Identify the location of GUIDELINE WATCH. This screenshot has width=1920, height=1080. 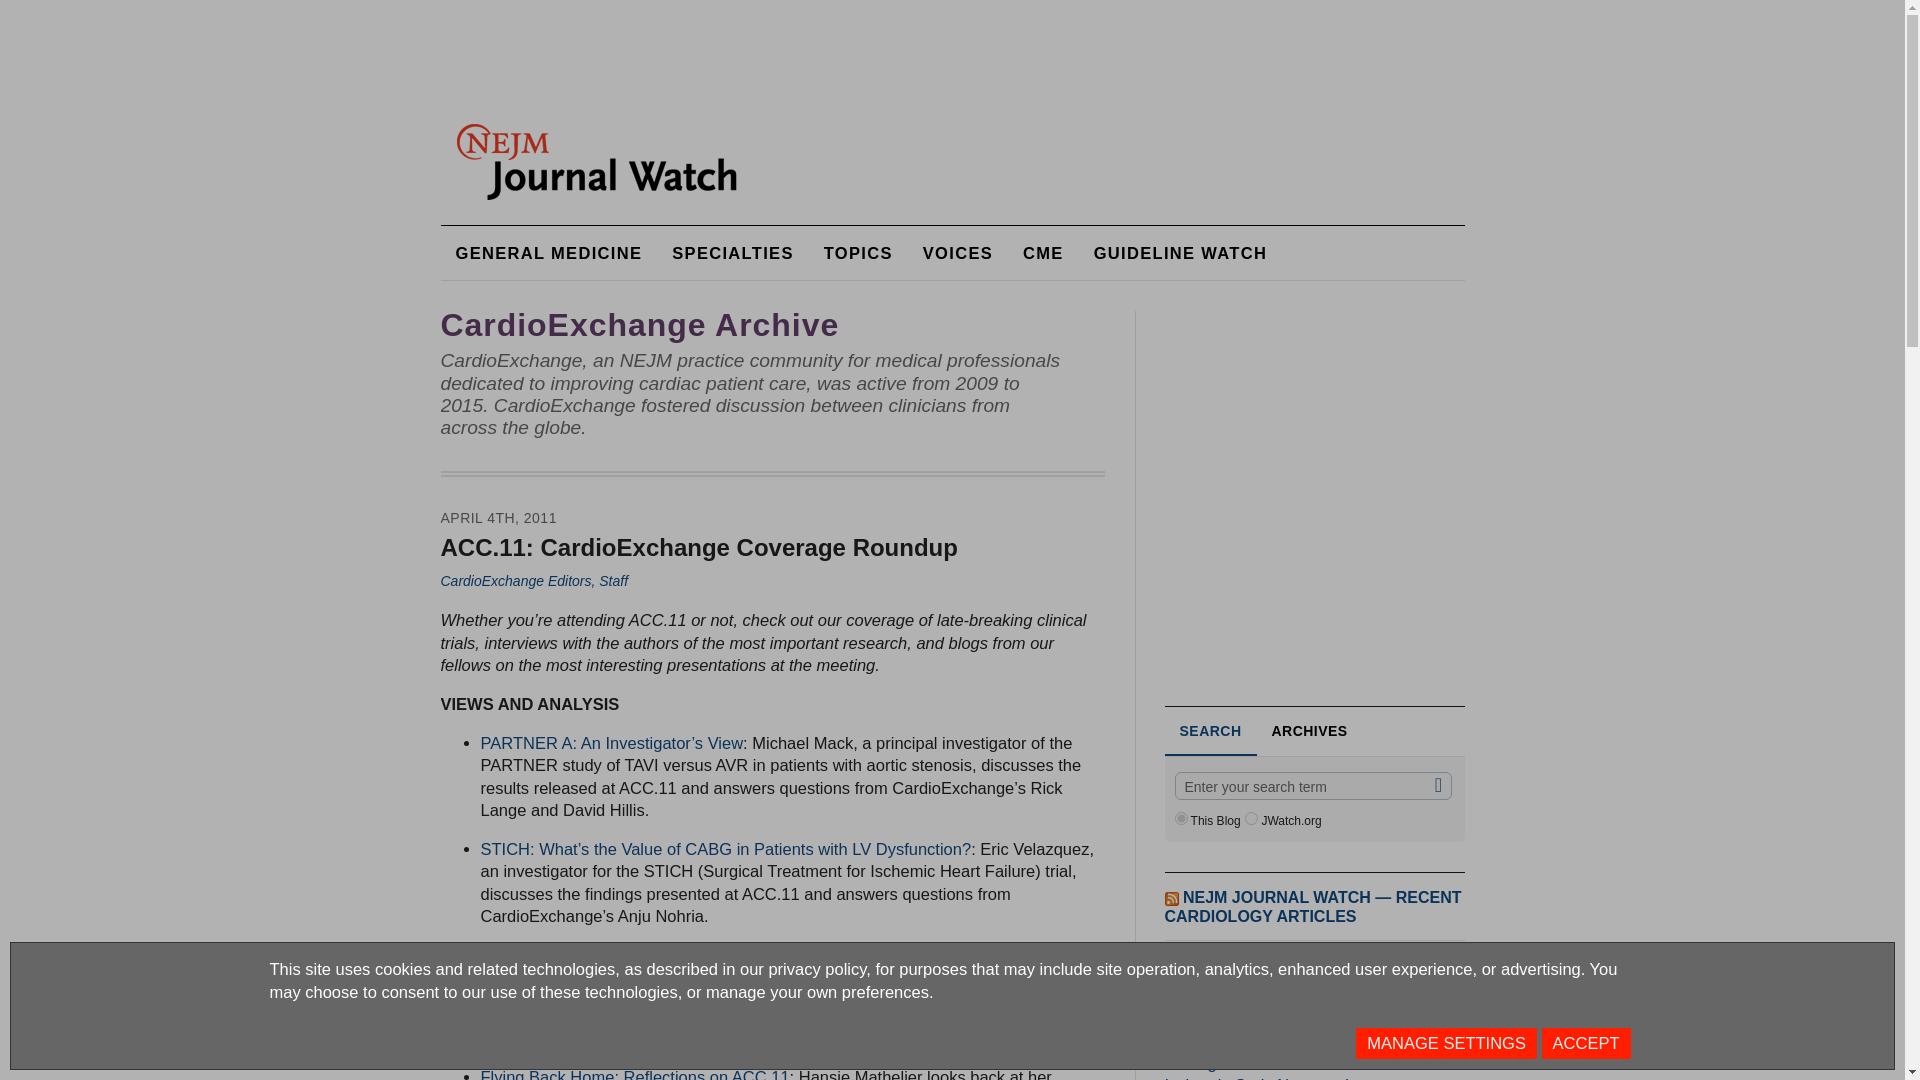
(1180, 252).